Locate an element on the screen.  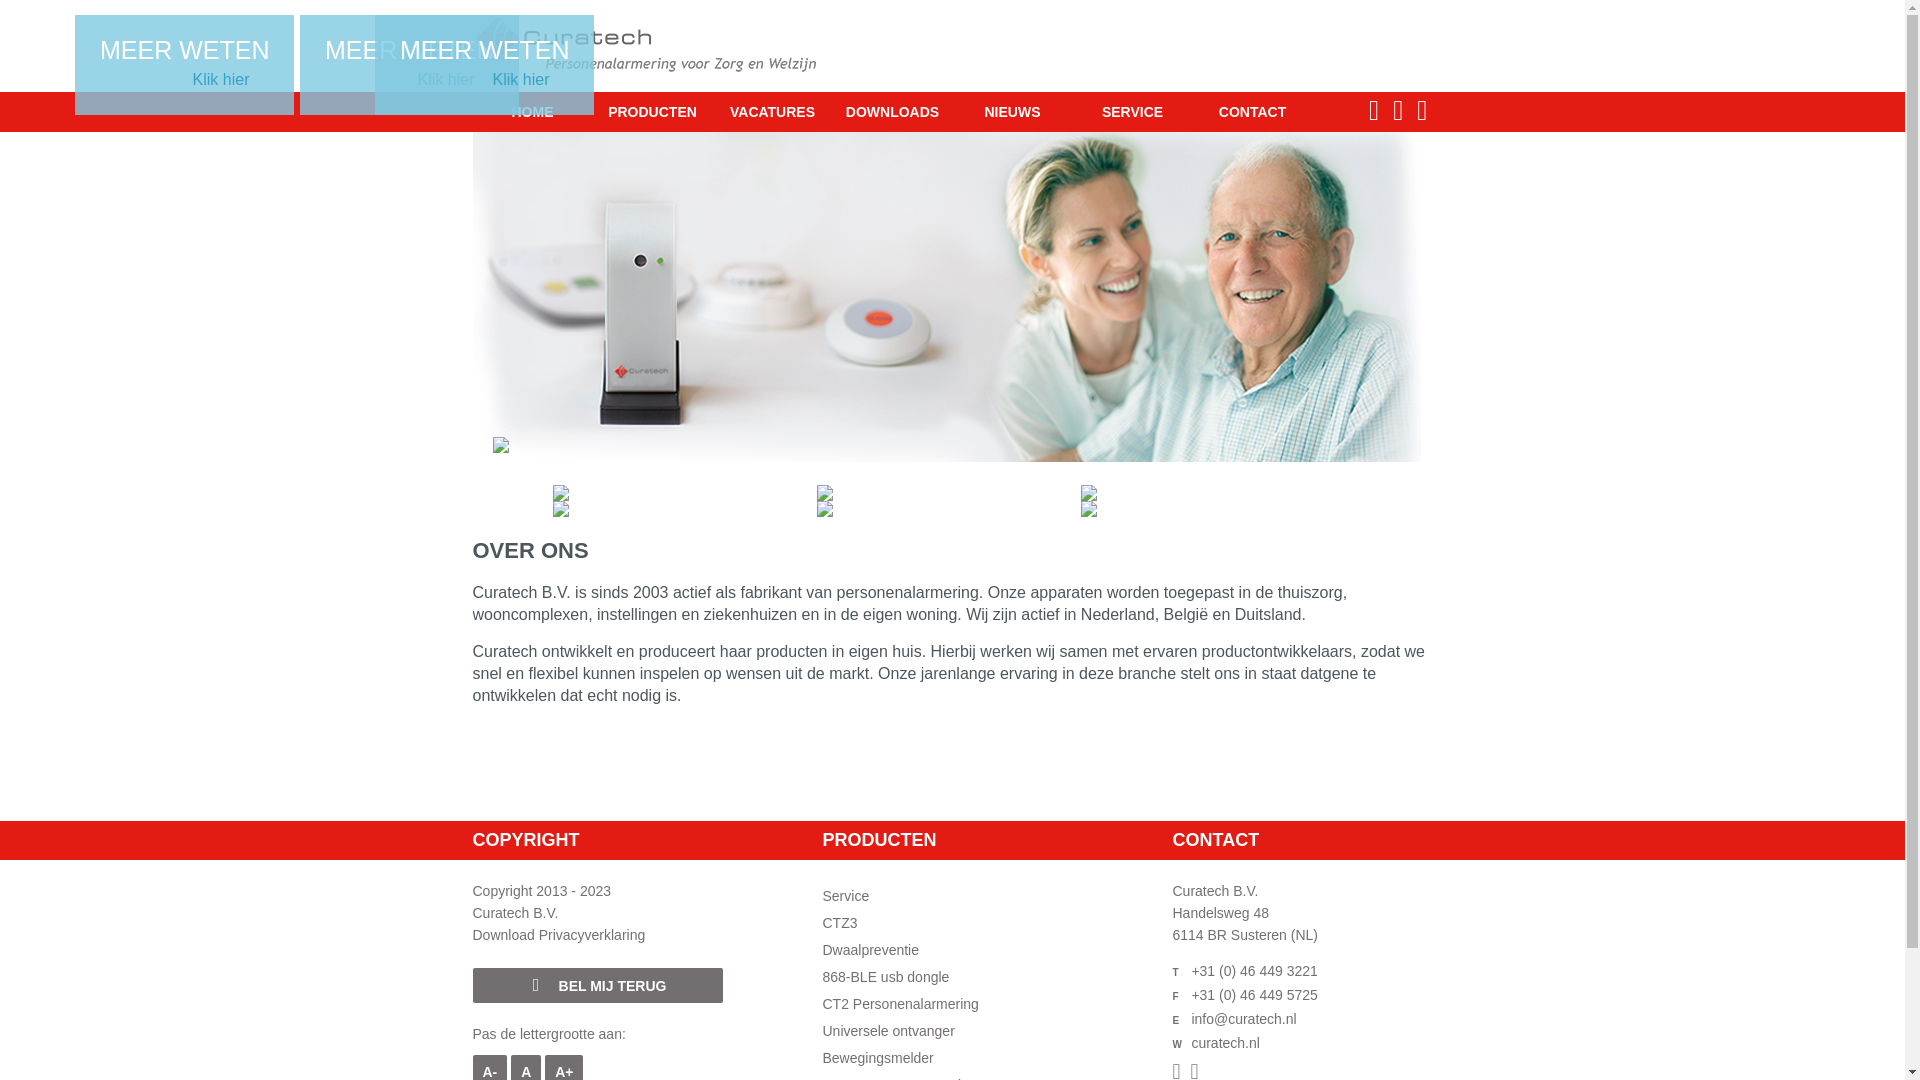
CONTACT is located at coordinates (1252, 112).